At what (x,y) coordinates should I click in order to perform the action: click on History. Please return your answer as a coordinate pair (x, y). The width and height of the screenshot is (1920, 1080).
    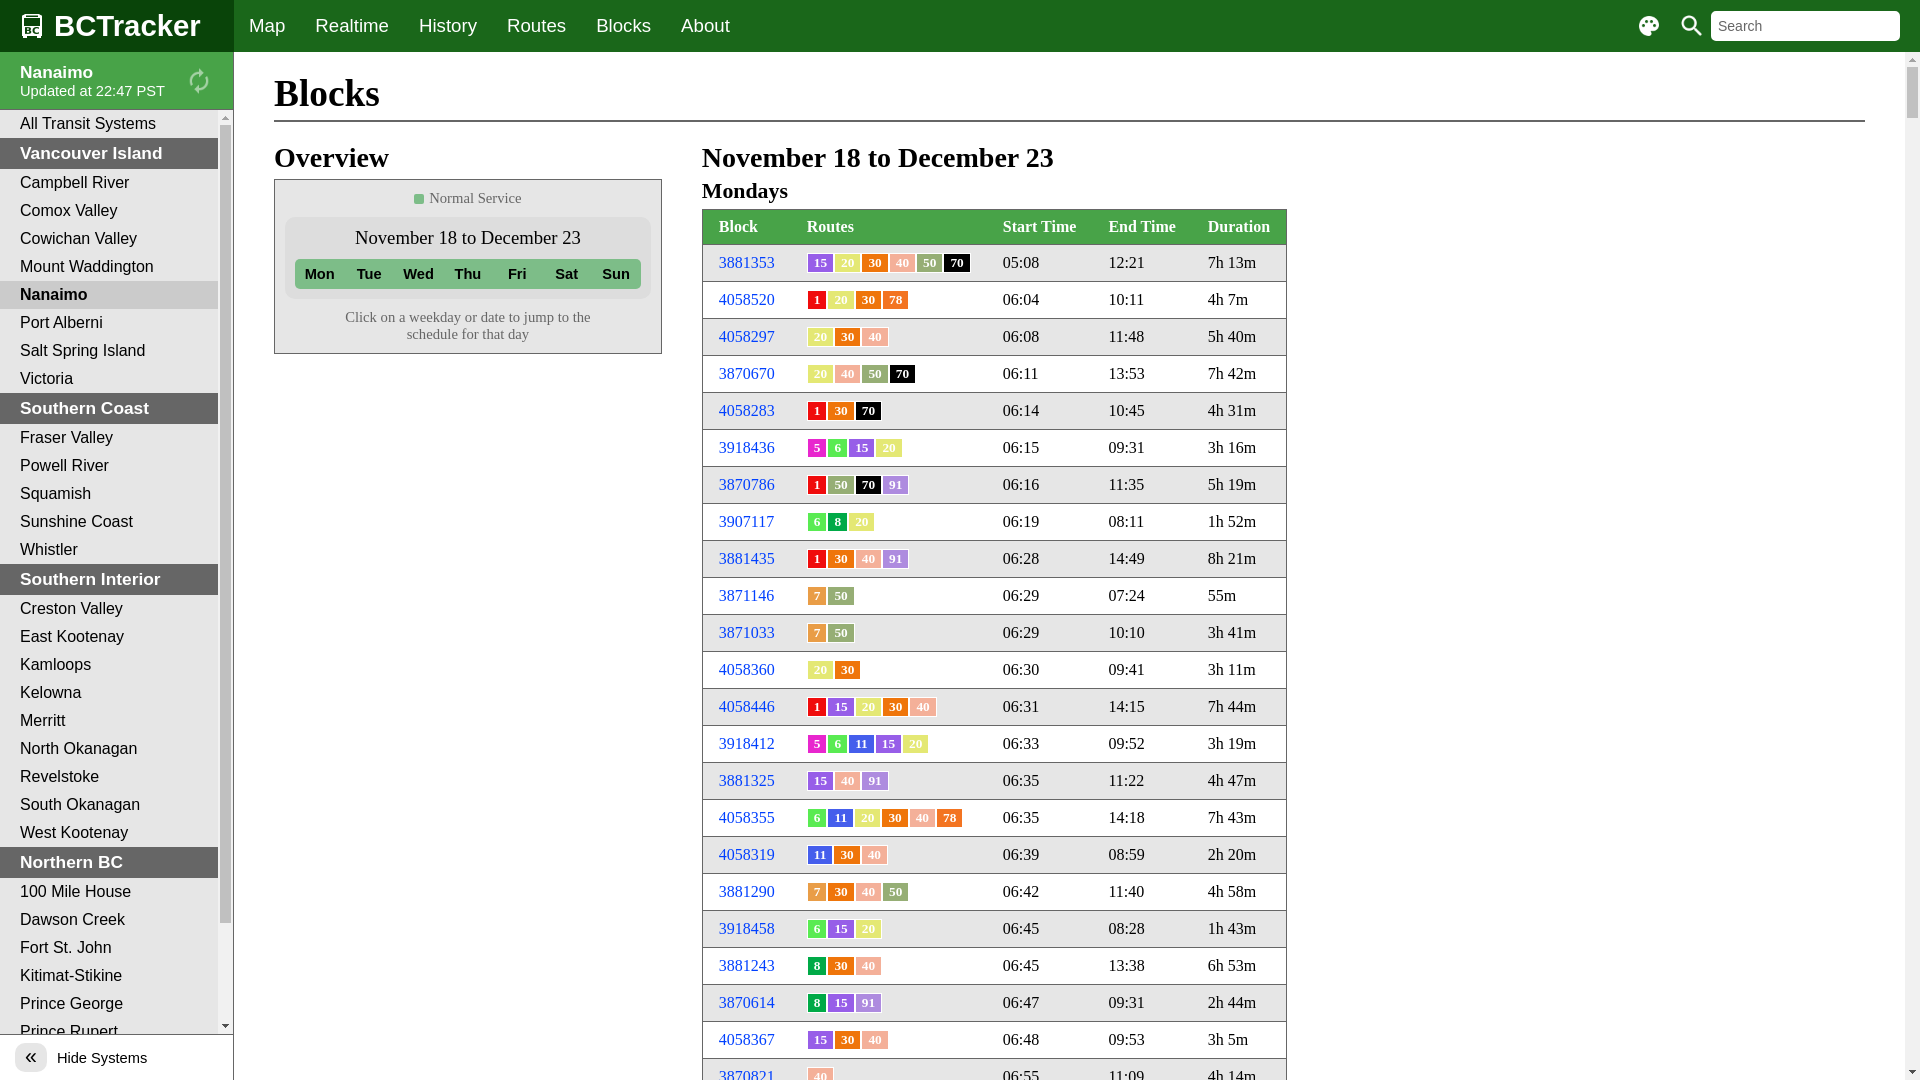
    Looking at the image, I should click on (448, 26).